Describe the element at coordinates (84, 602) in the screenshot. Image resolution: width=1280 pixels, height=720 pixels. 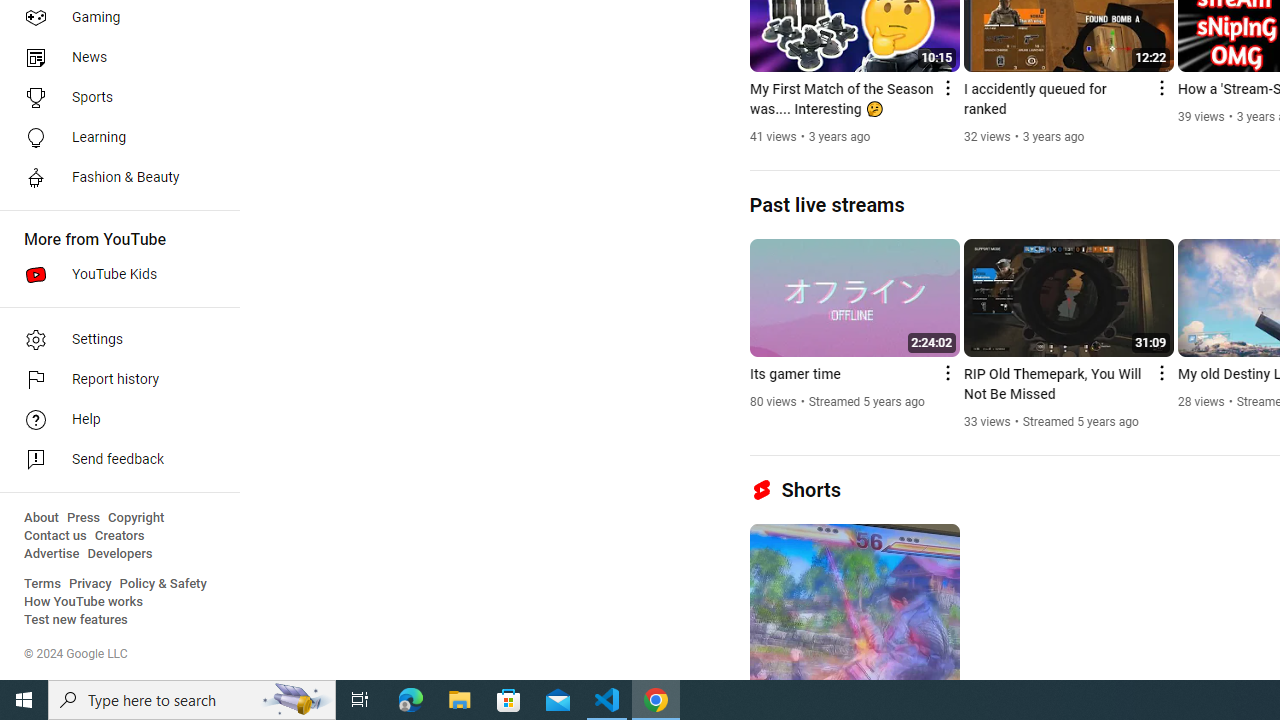
I see `How YouTube works` at that location.